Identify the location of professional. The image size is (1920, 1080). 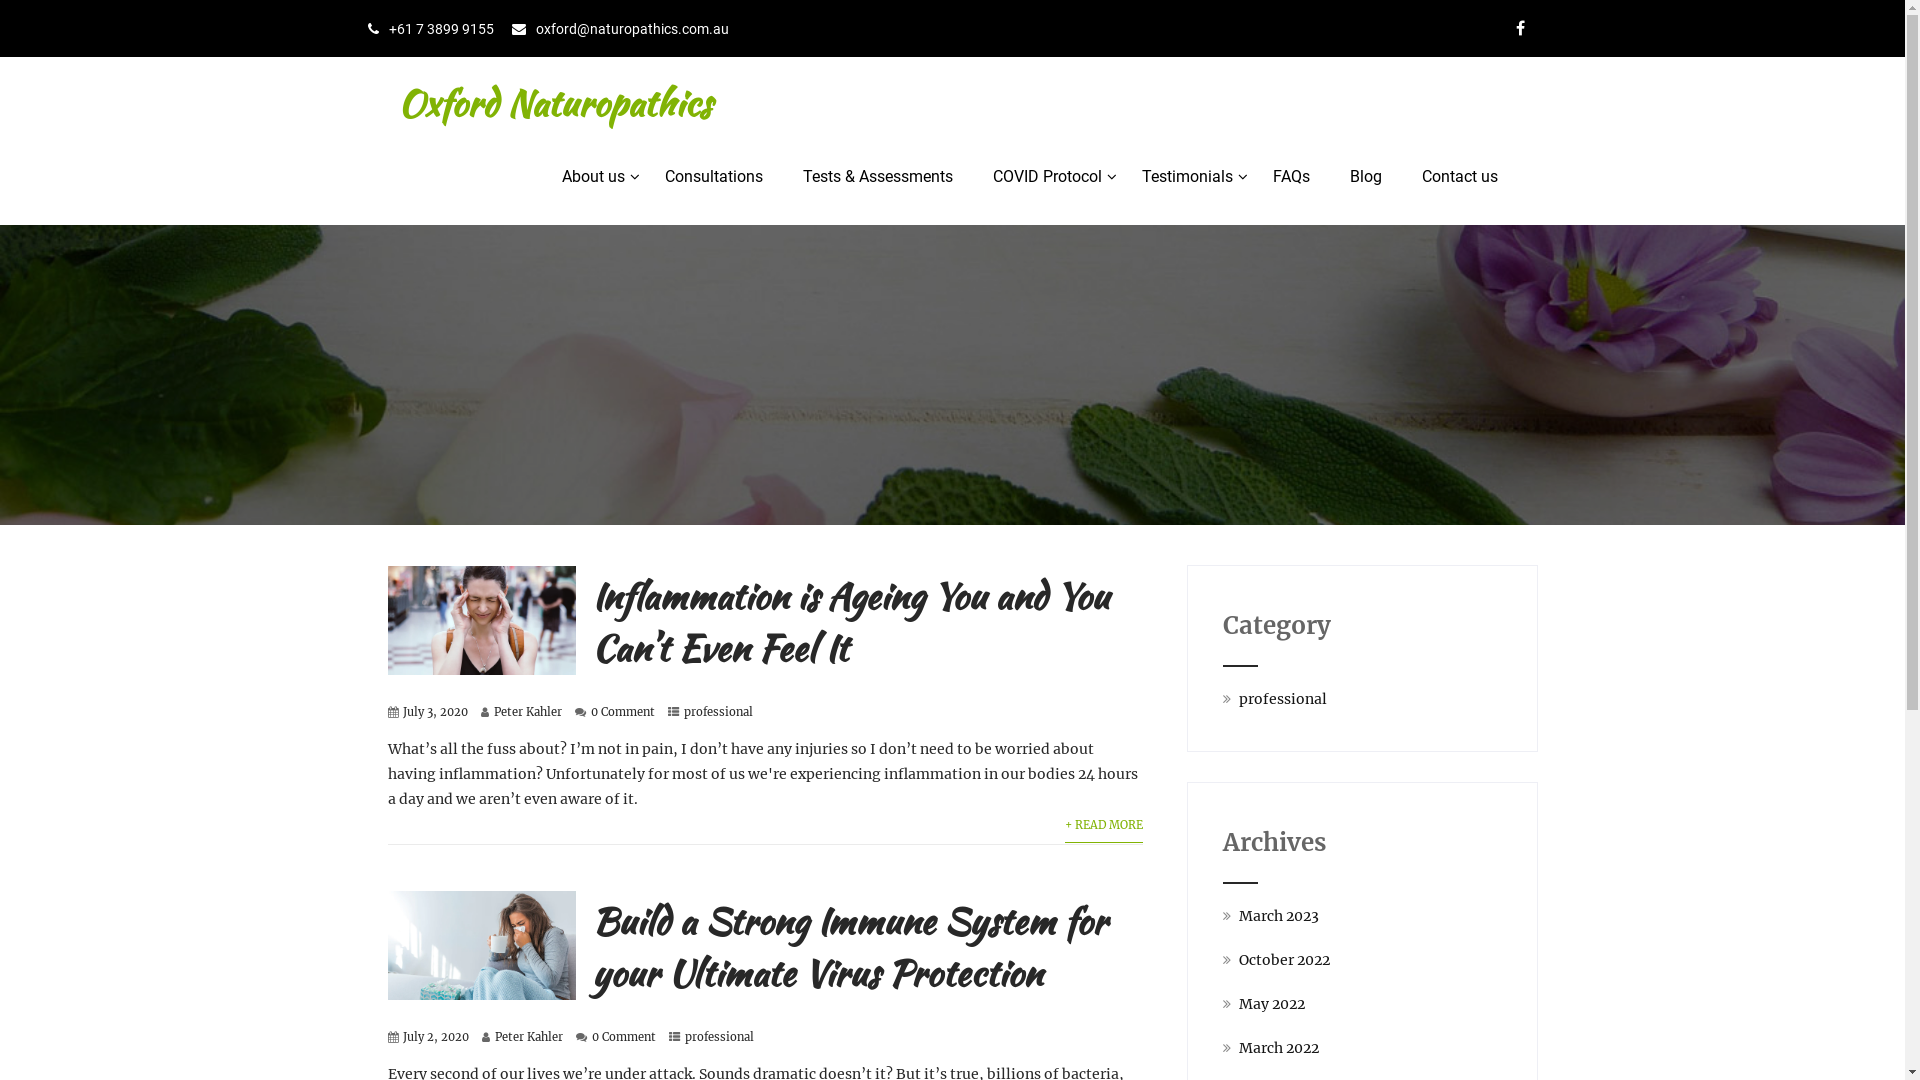
(718, 712).